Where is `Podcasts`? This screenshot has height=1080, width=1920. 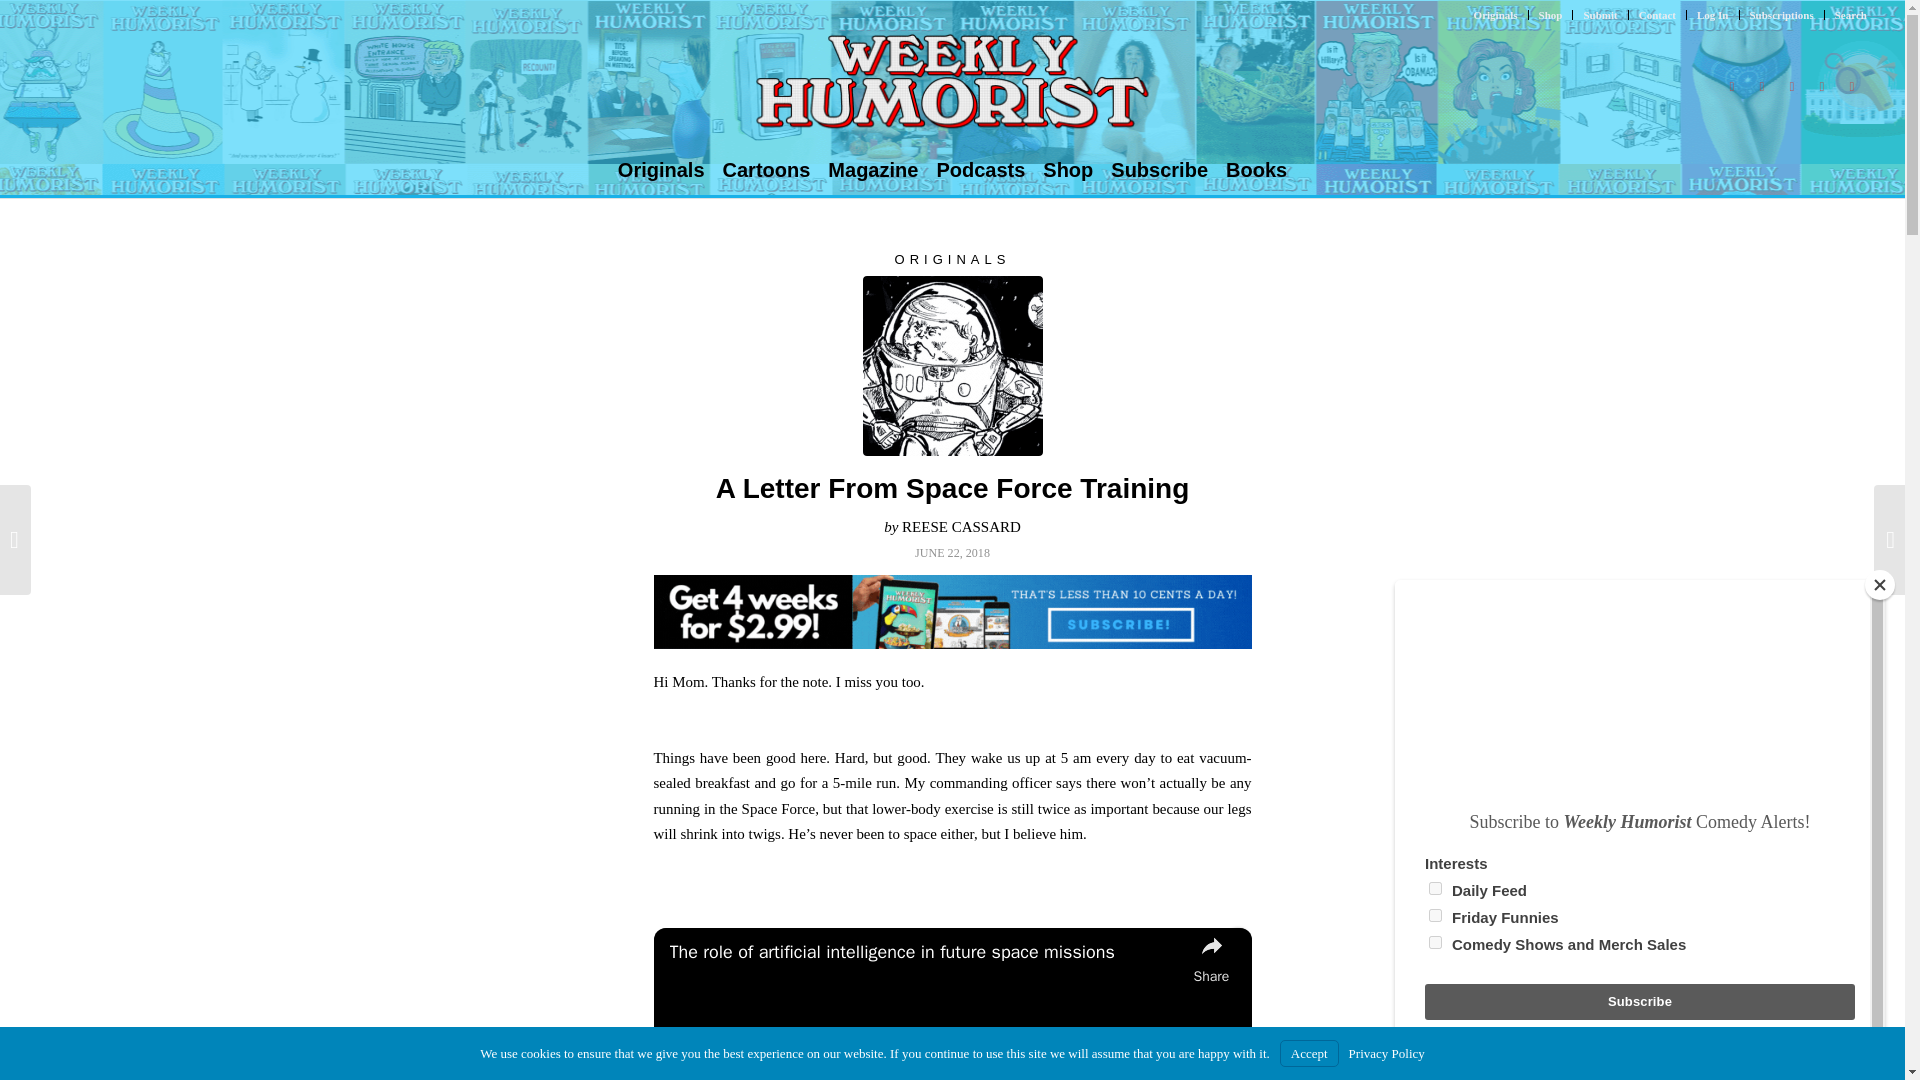 Podcasts is located at coordinates (980, 170).